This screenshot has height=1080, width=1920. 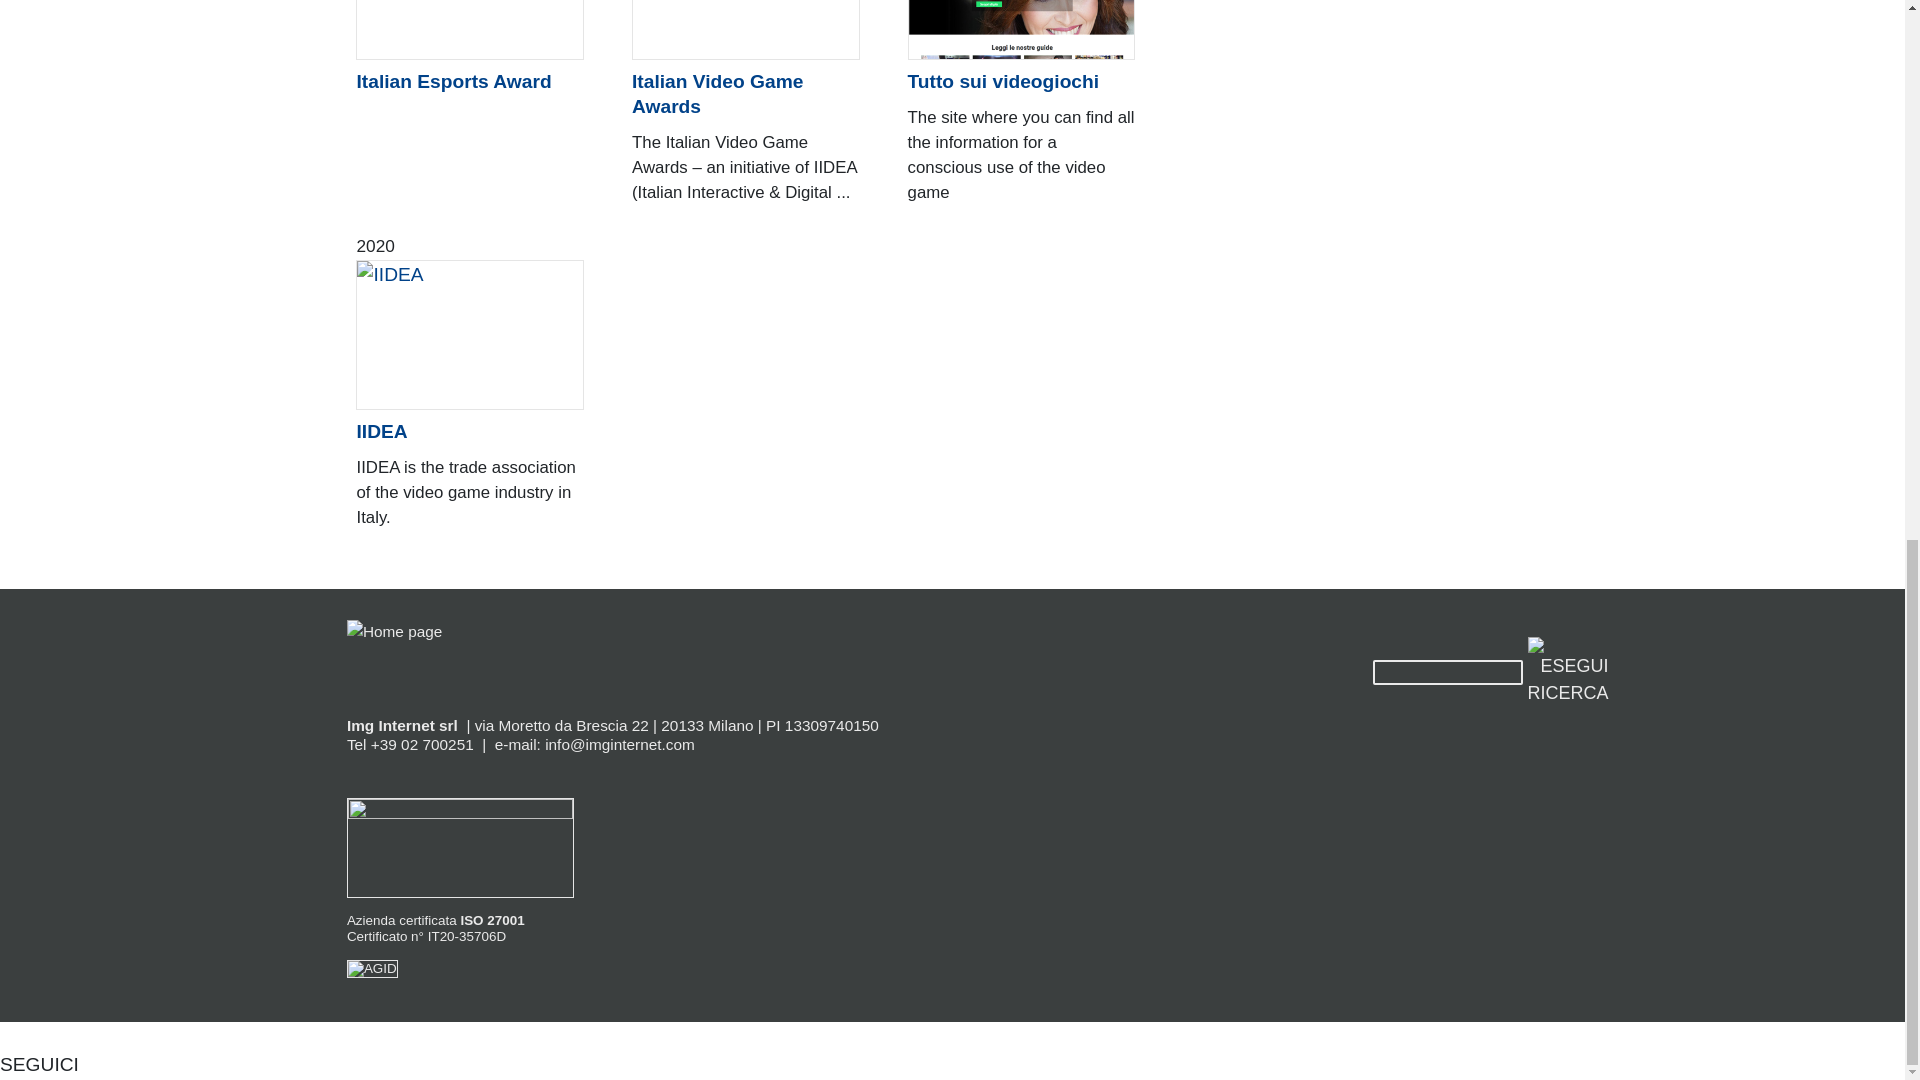 I want to click on Italian Video Game Awards, so click(x=746, y=94).